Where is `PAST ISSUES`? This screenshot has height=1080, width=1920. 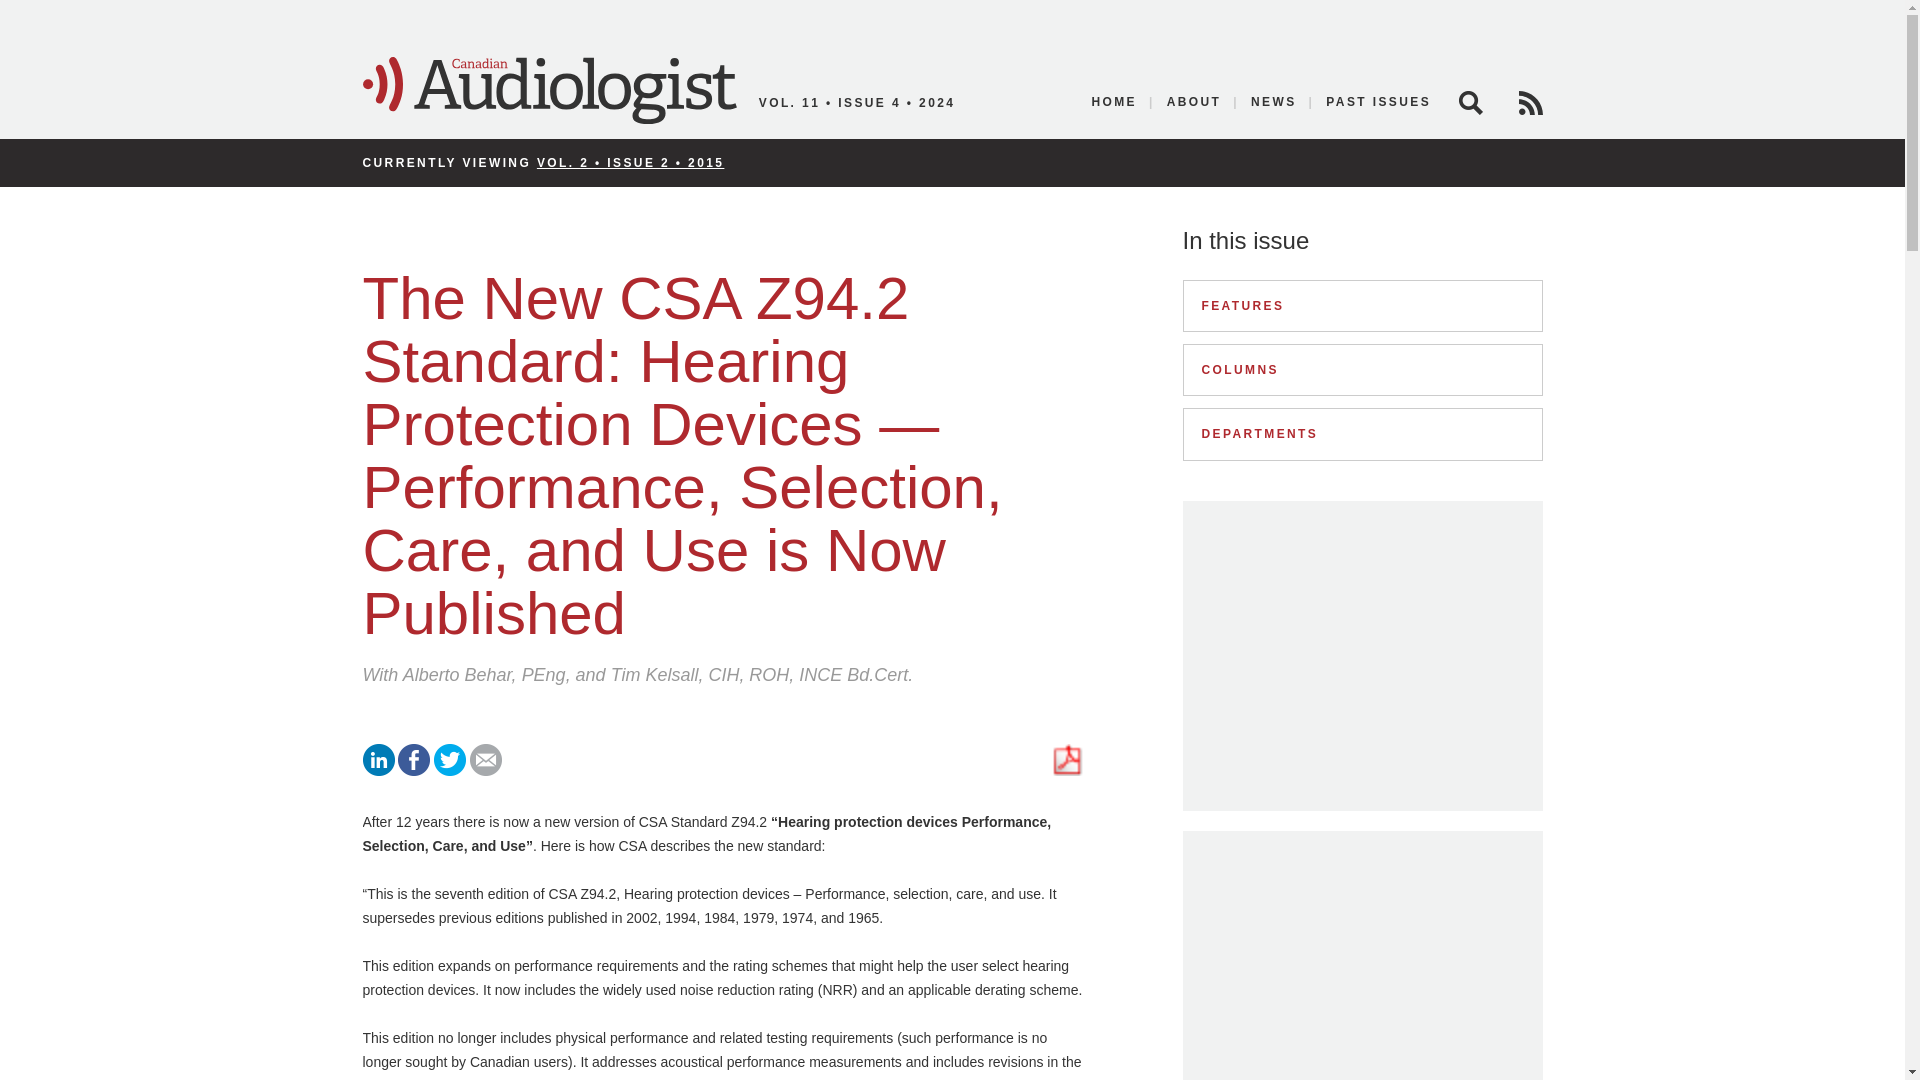
PAST ISSUES is located at coordinates (1372, 102).